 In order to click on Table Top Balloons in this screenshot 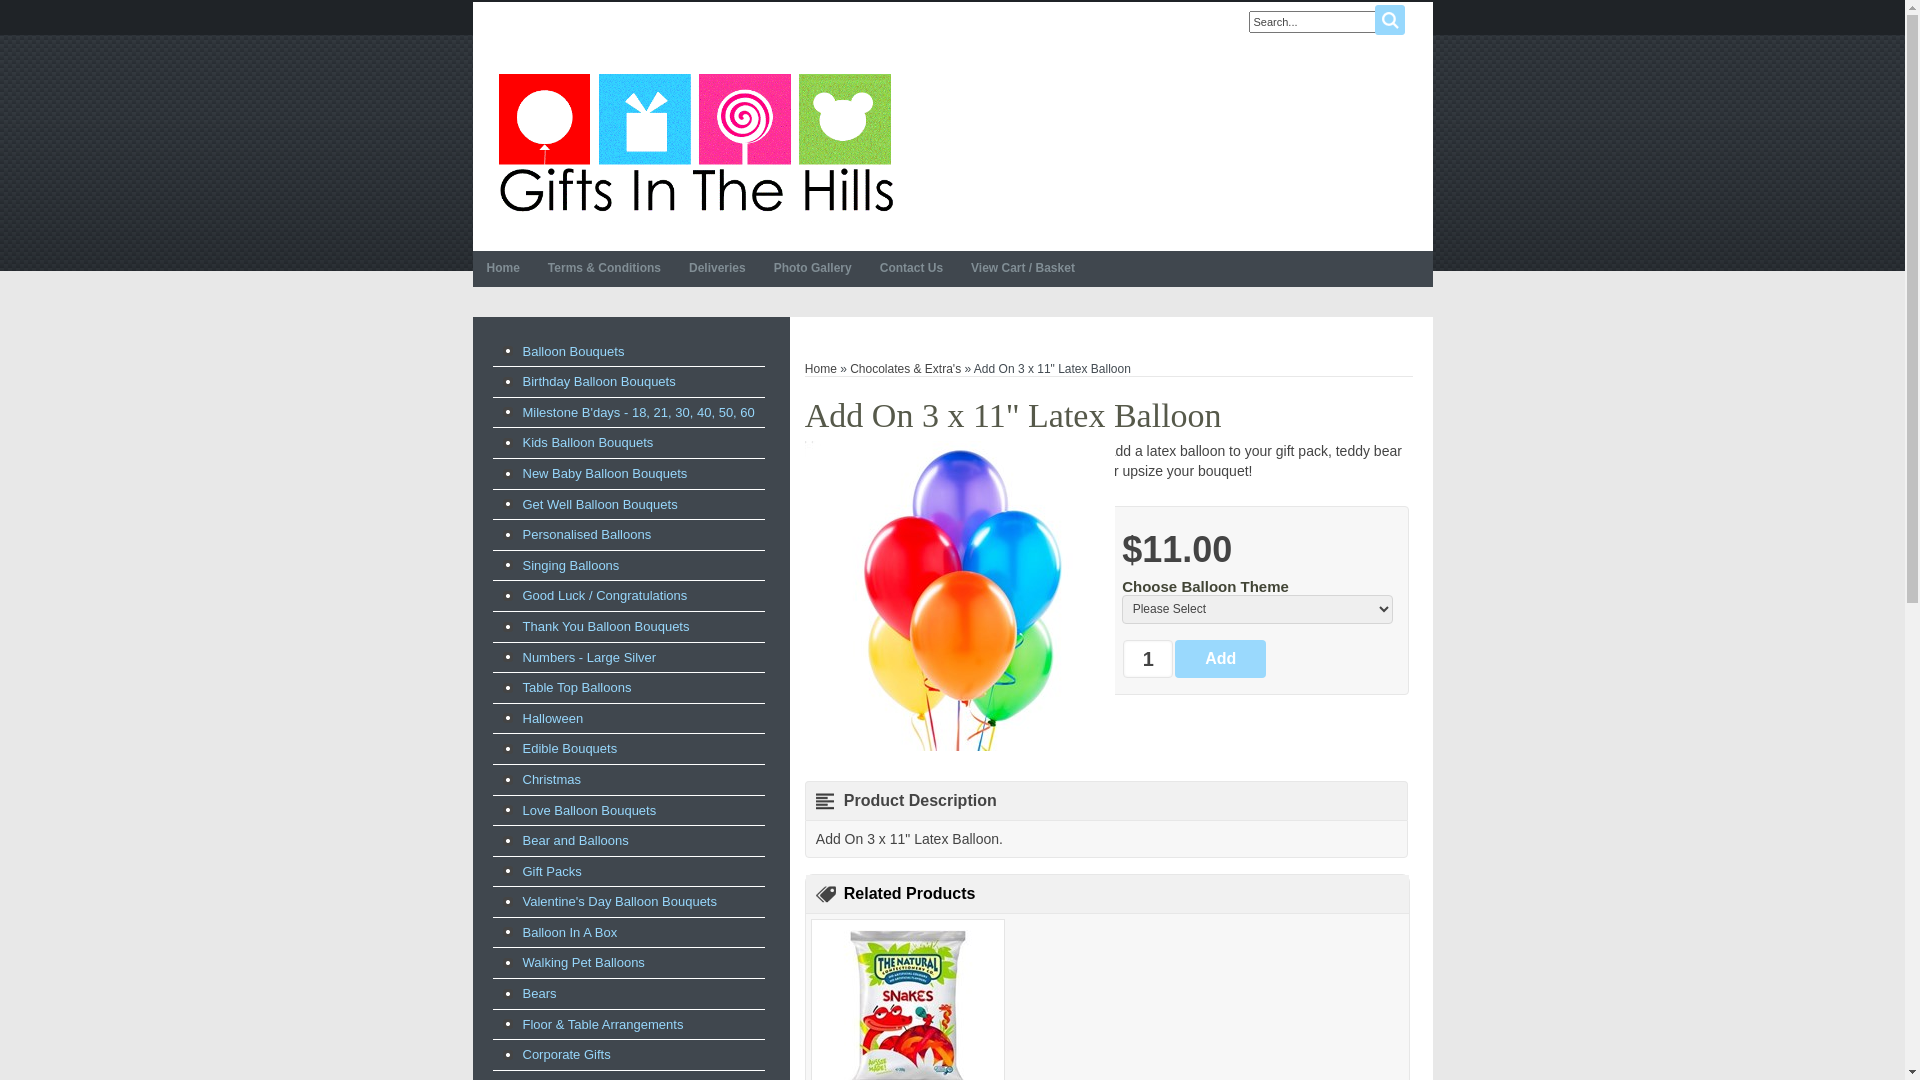, I will do `click(628, 688)`.